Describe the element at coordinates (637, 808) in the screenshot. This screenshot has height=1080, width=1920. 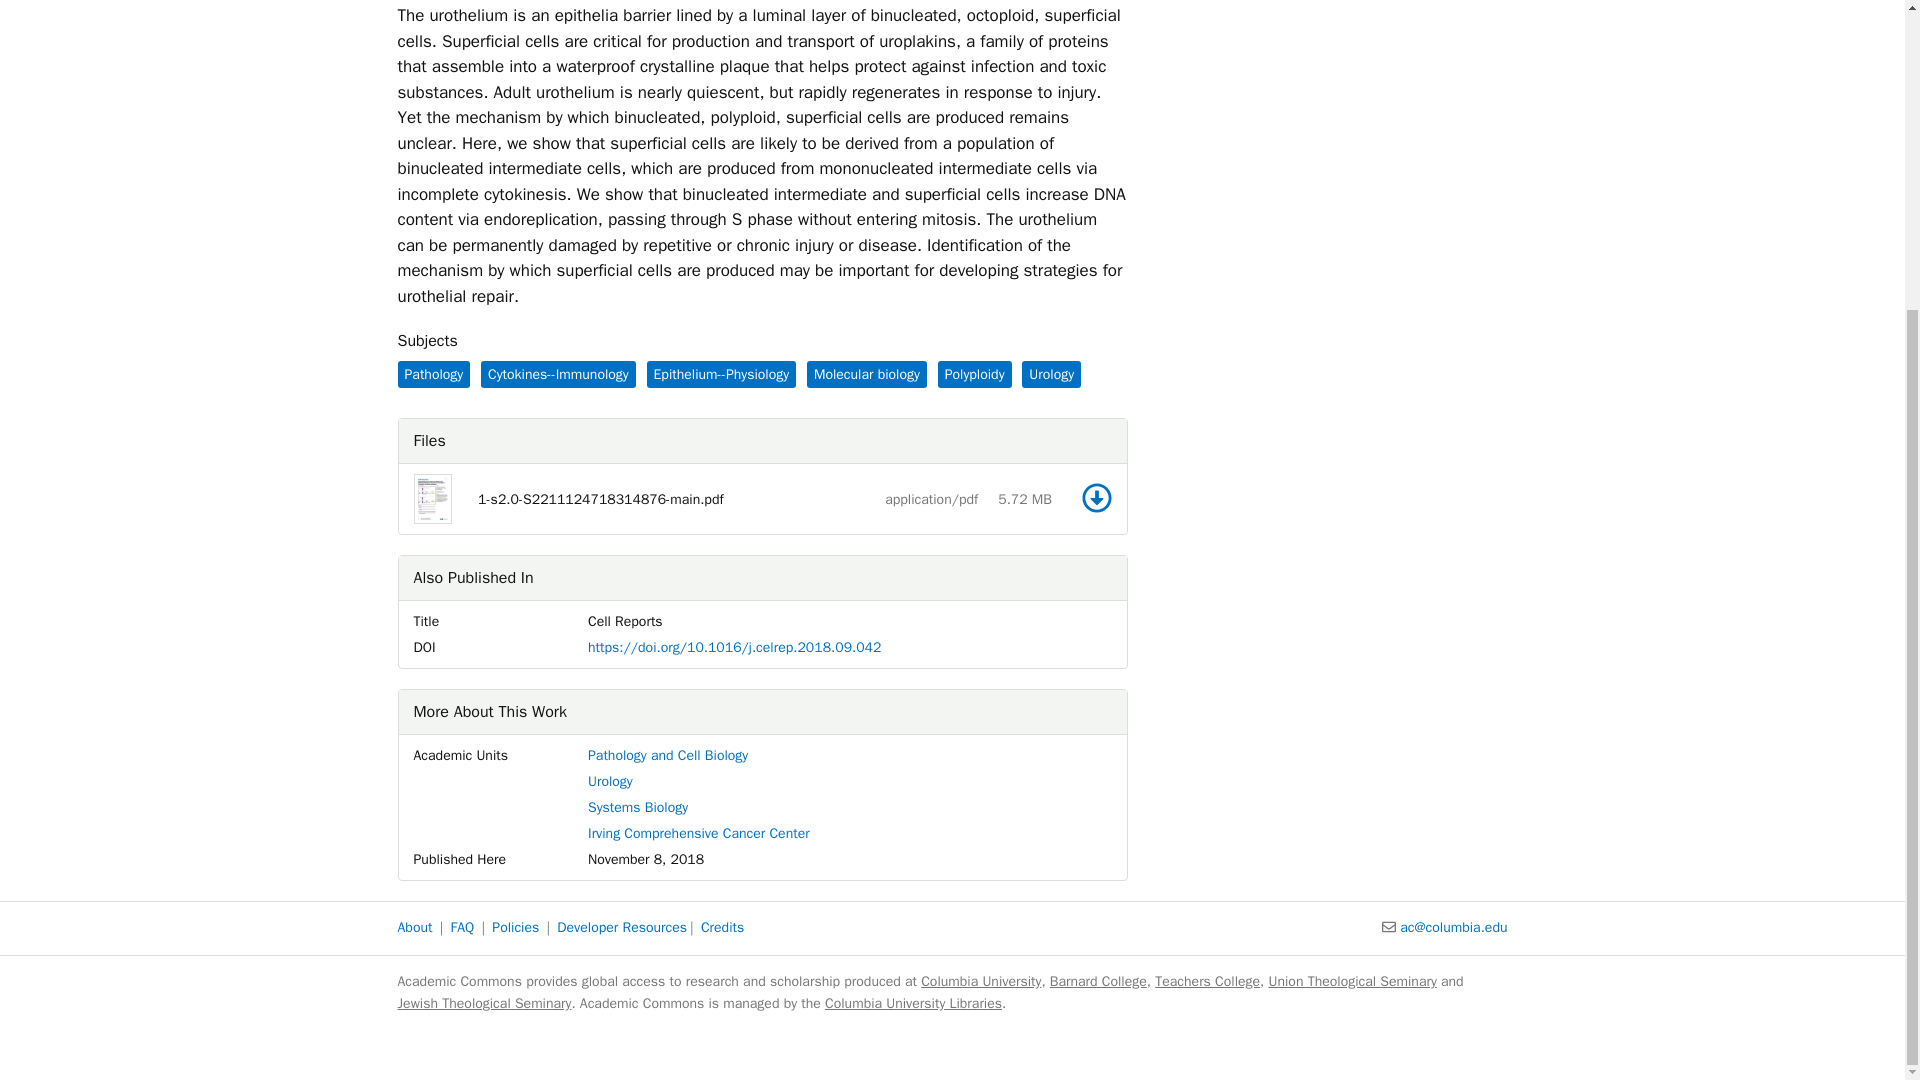
I see `Systems Biology` at that location.